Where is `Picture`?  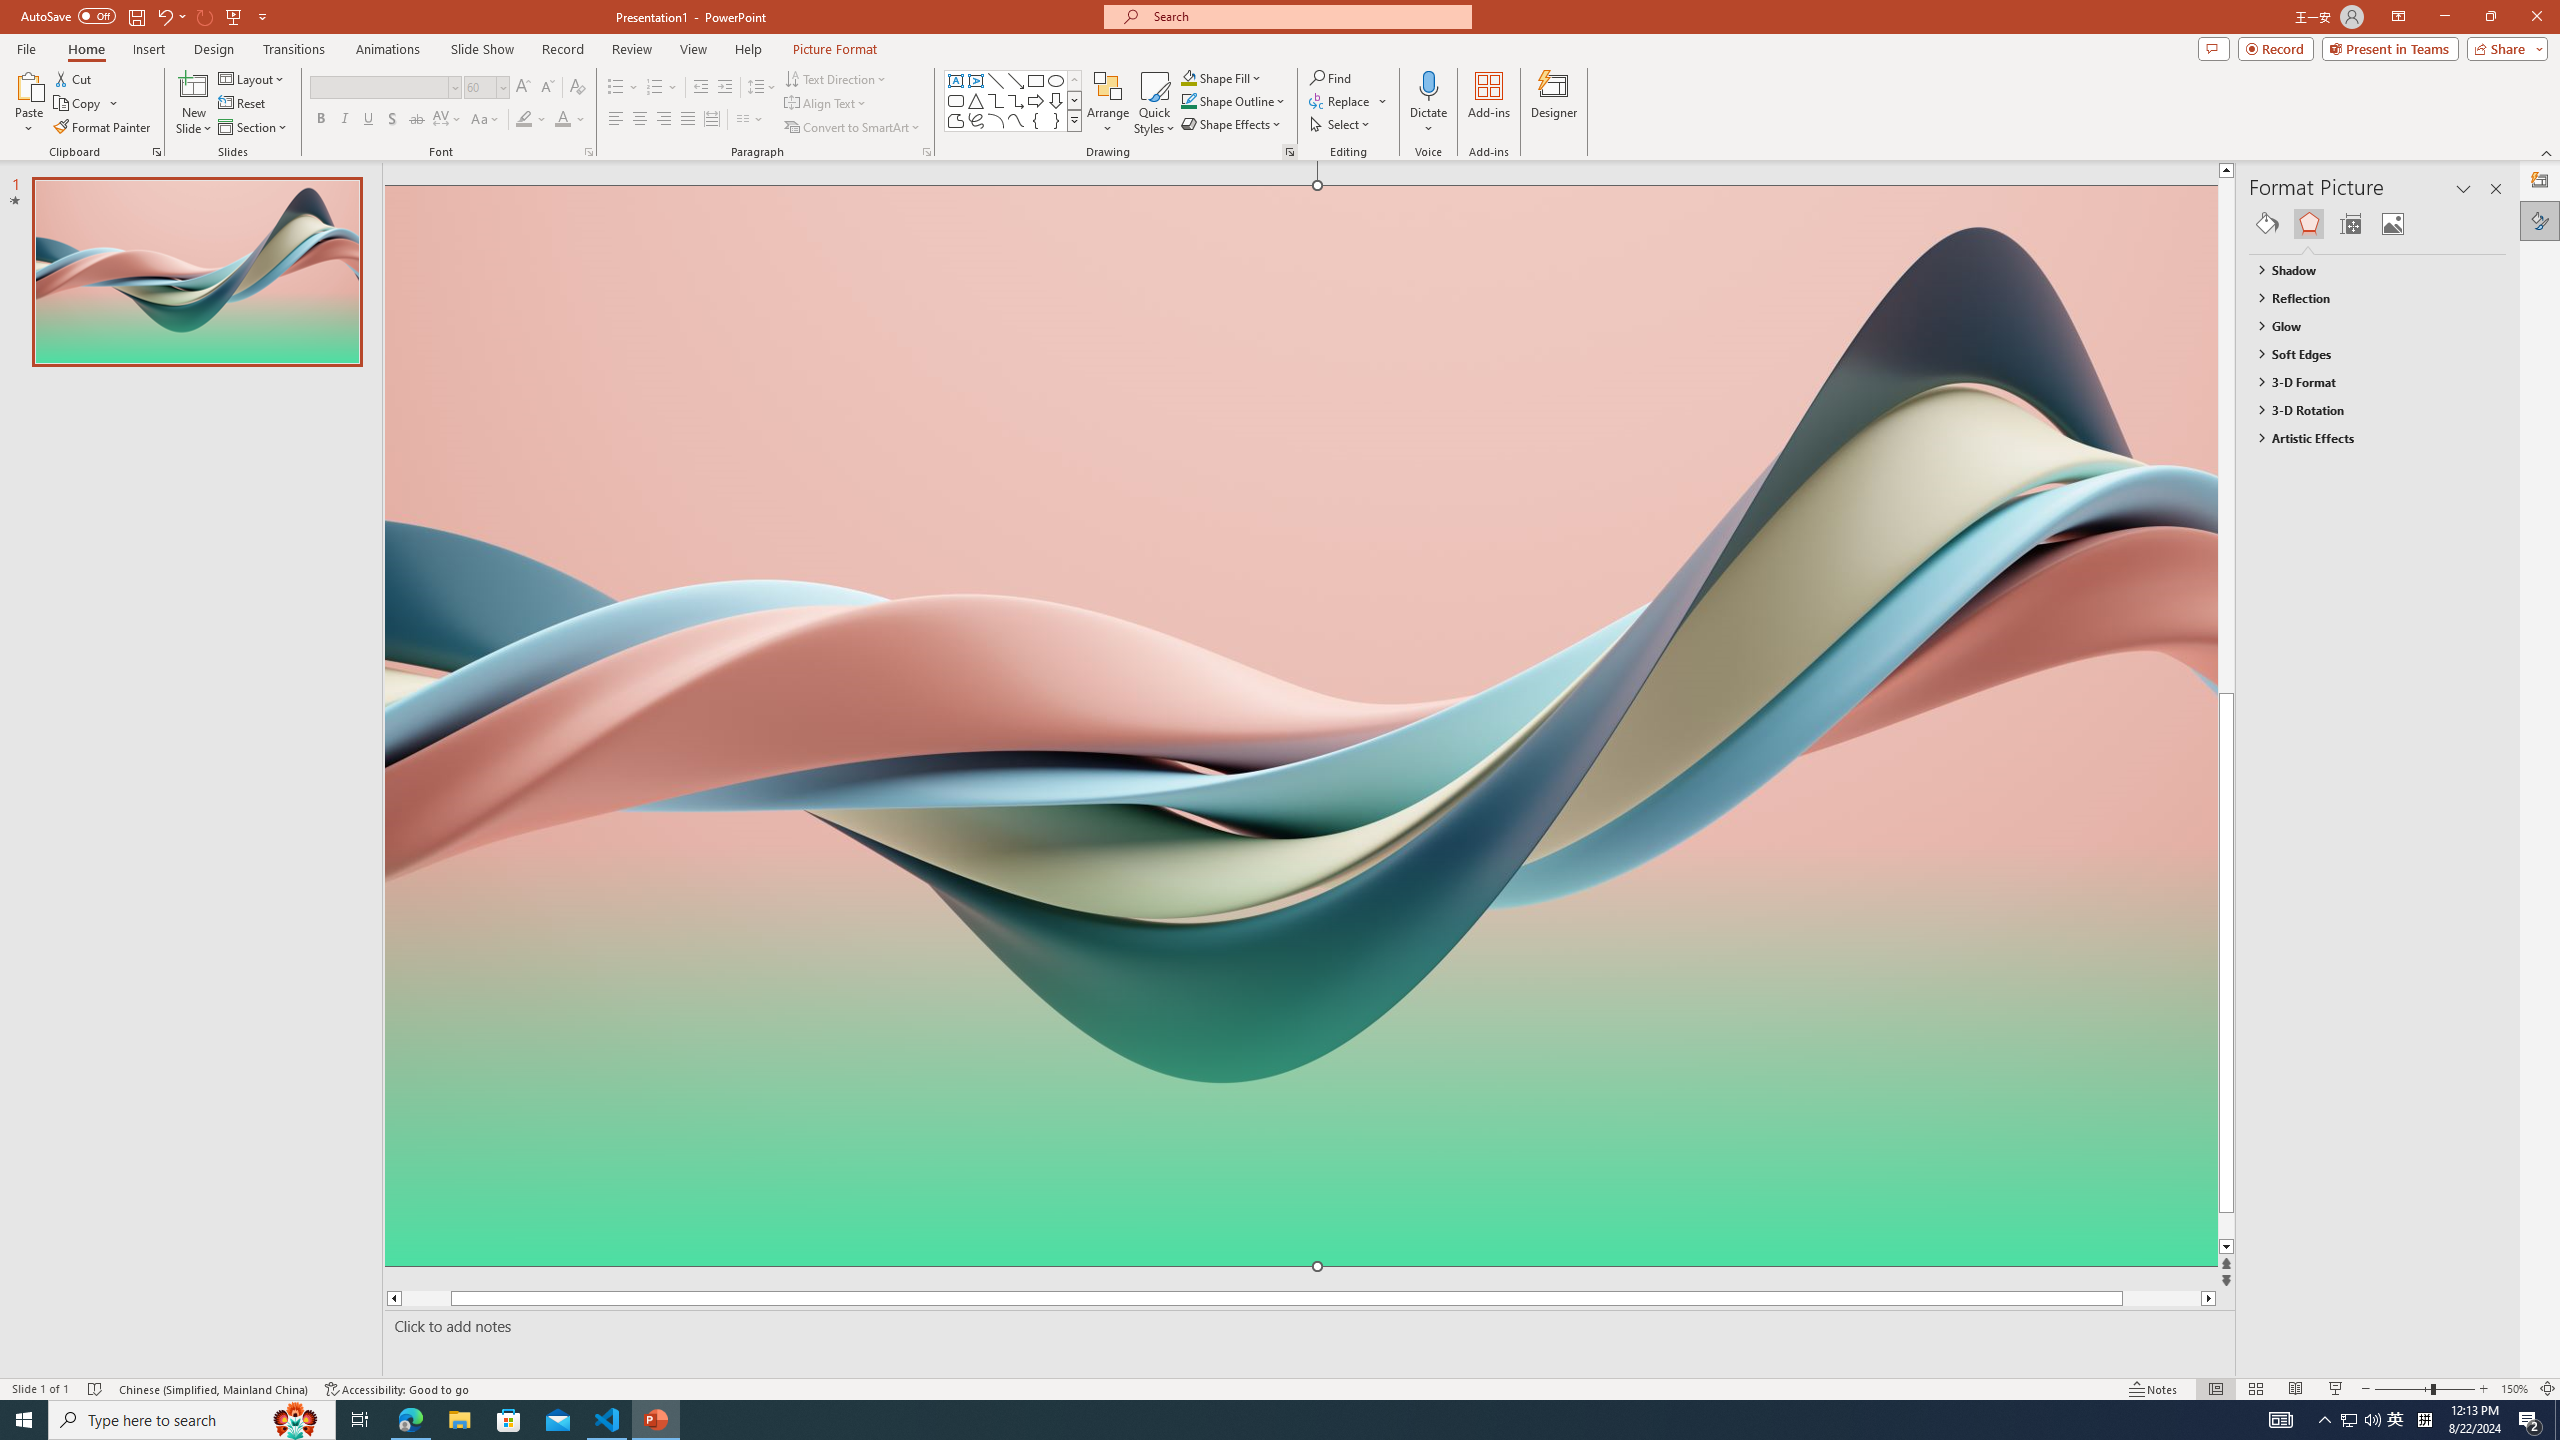 Picture is located at coordinates (2393, 224).